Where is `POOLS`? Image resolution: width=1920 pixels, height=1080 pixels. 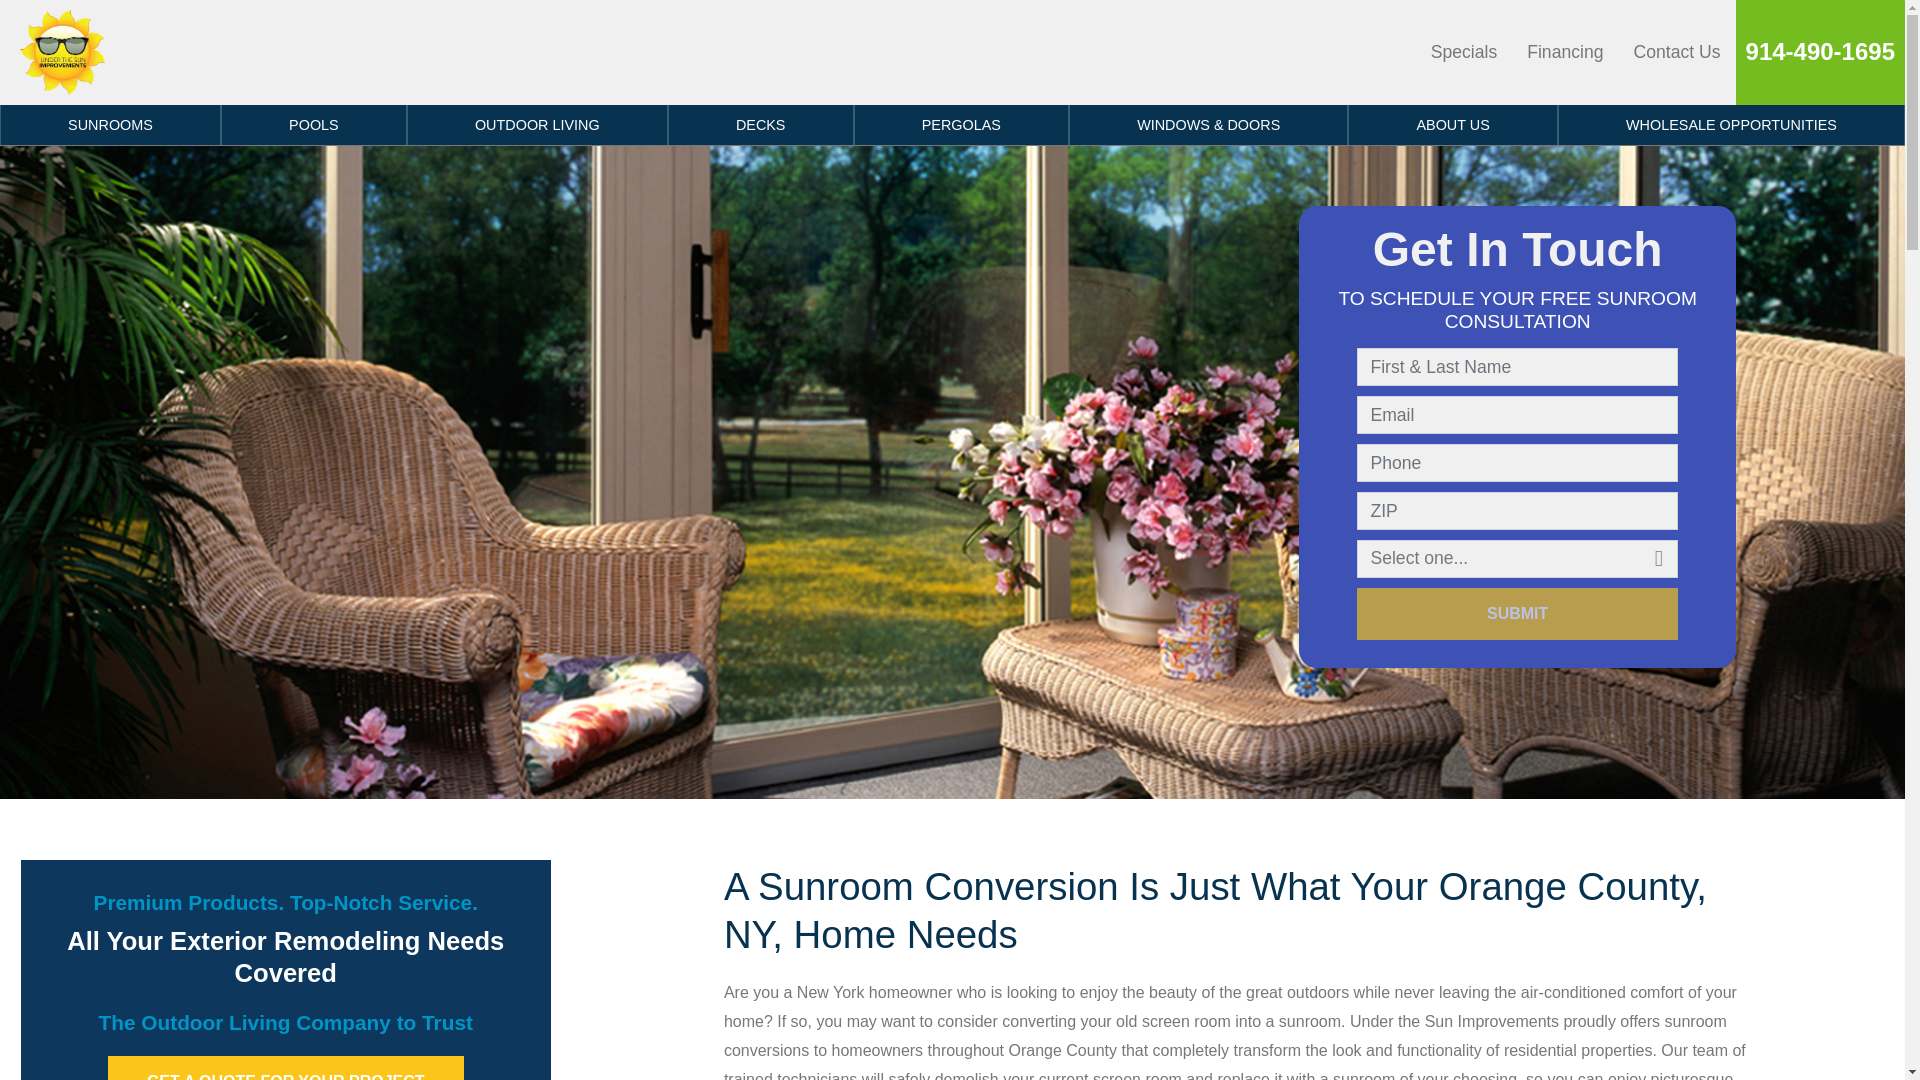 POOLS is located at coordinates (314, 124).